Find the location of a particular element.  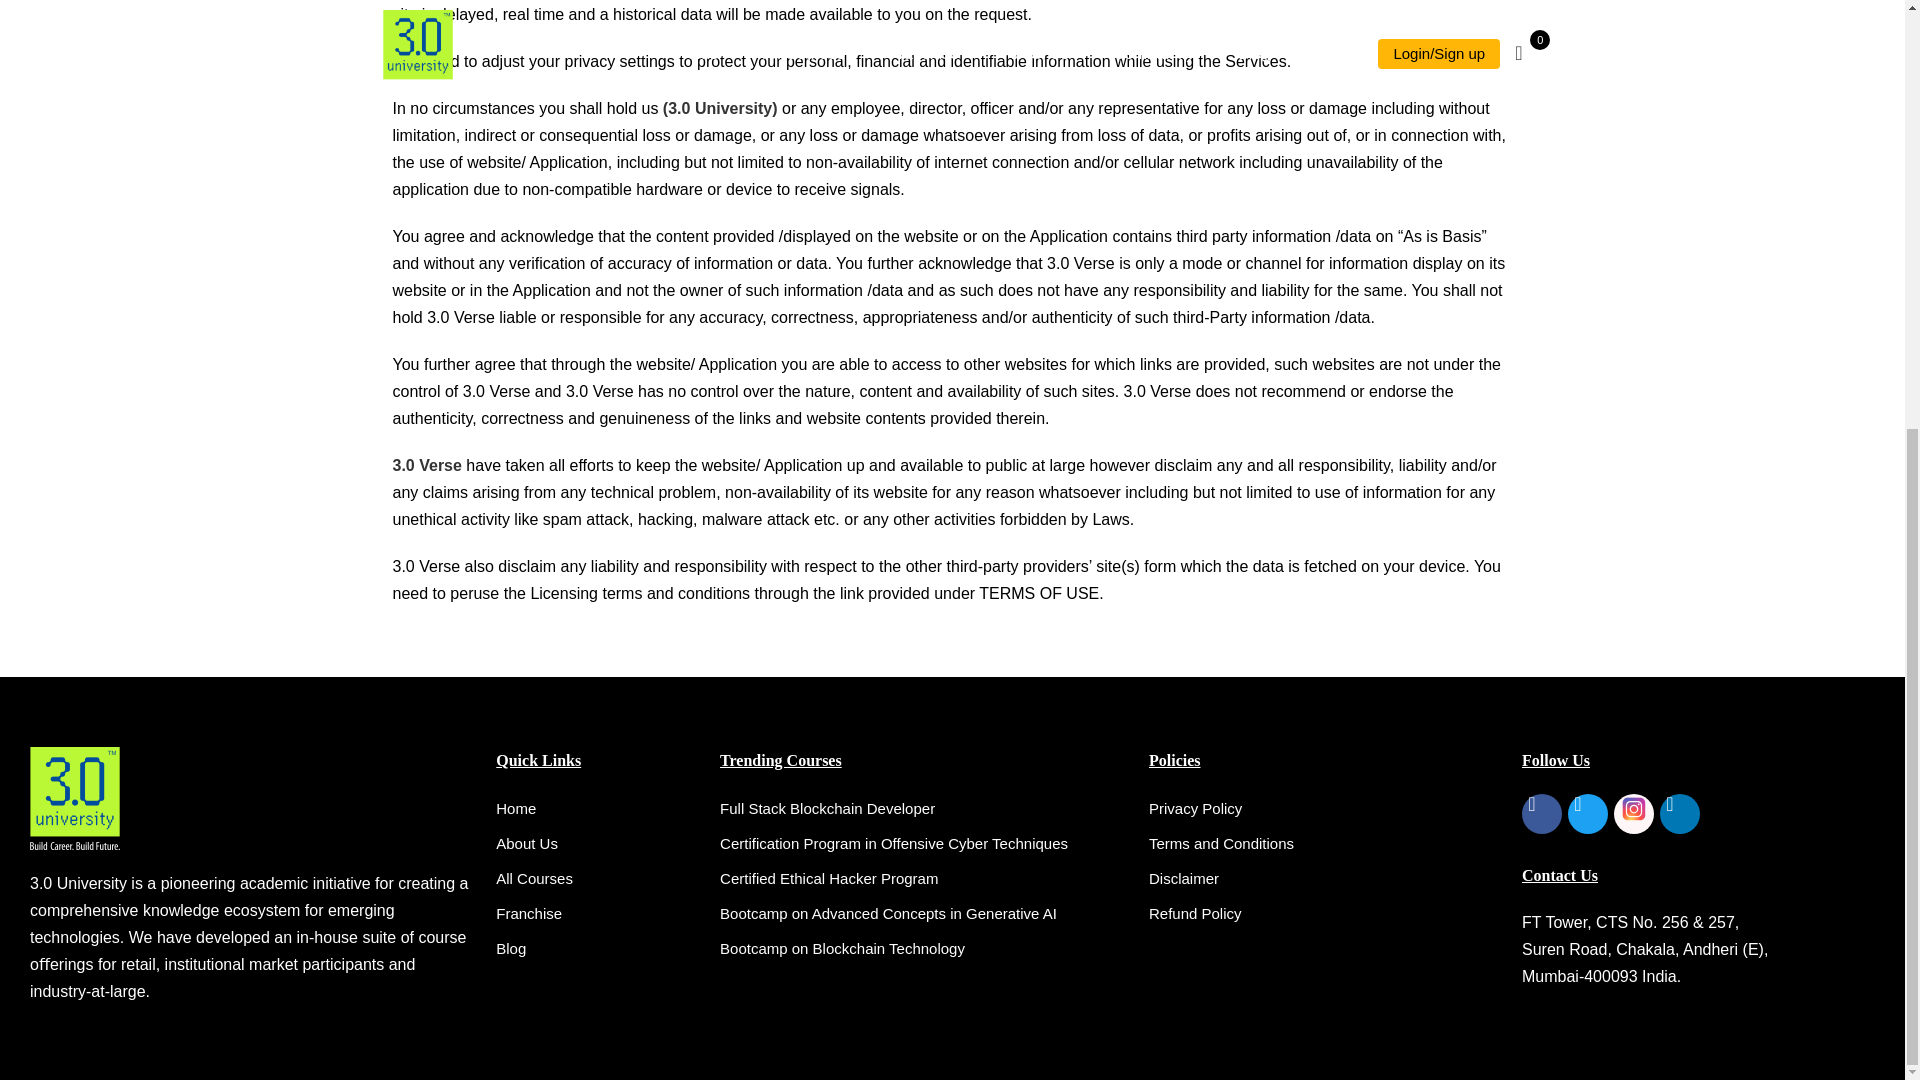

Certification Program in Offensive Cyber Techniques is located at coordinates (924, 844).